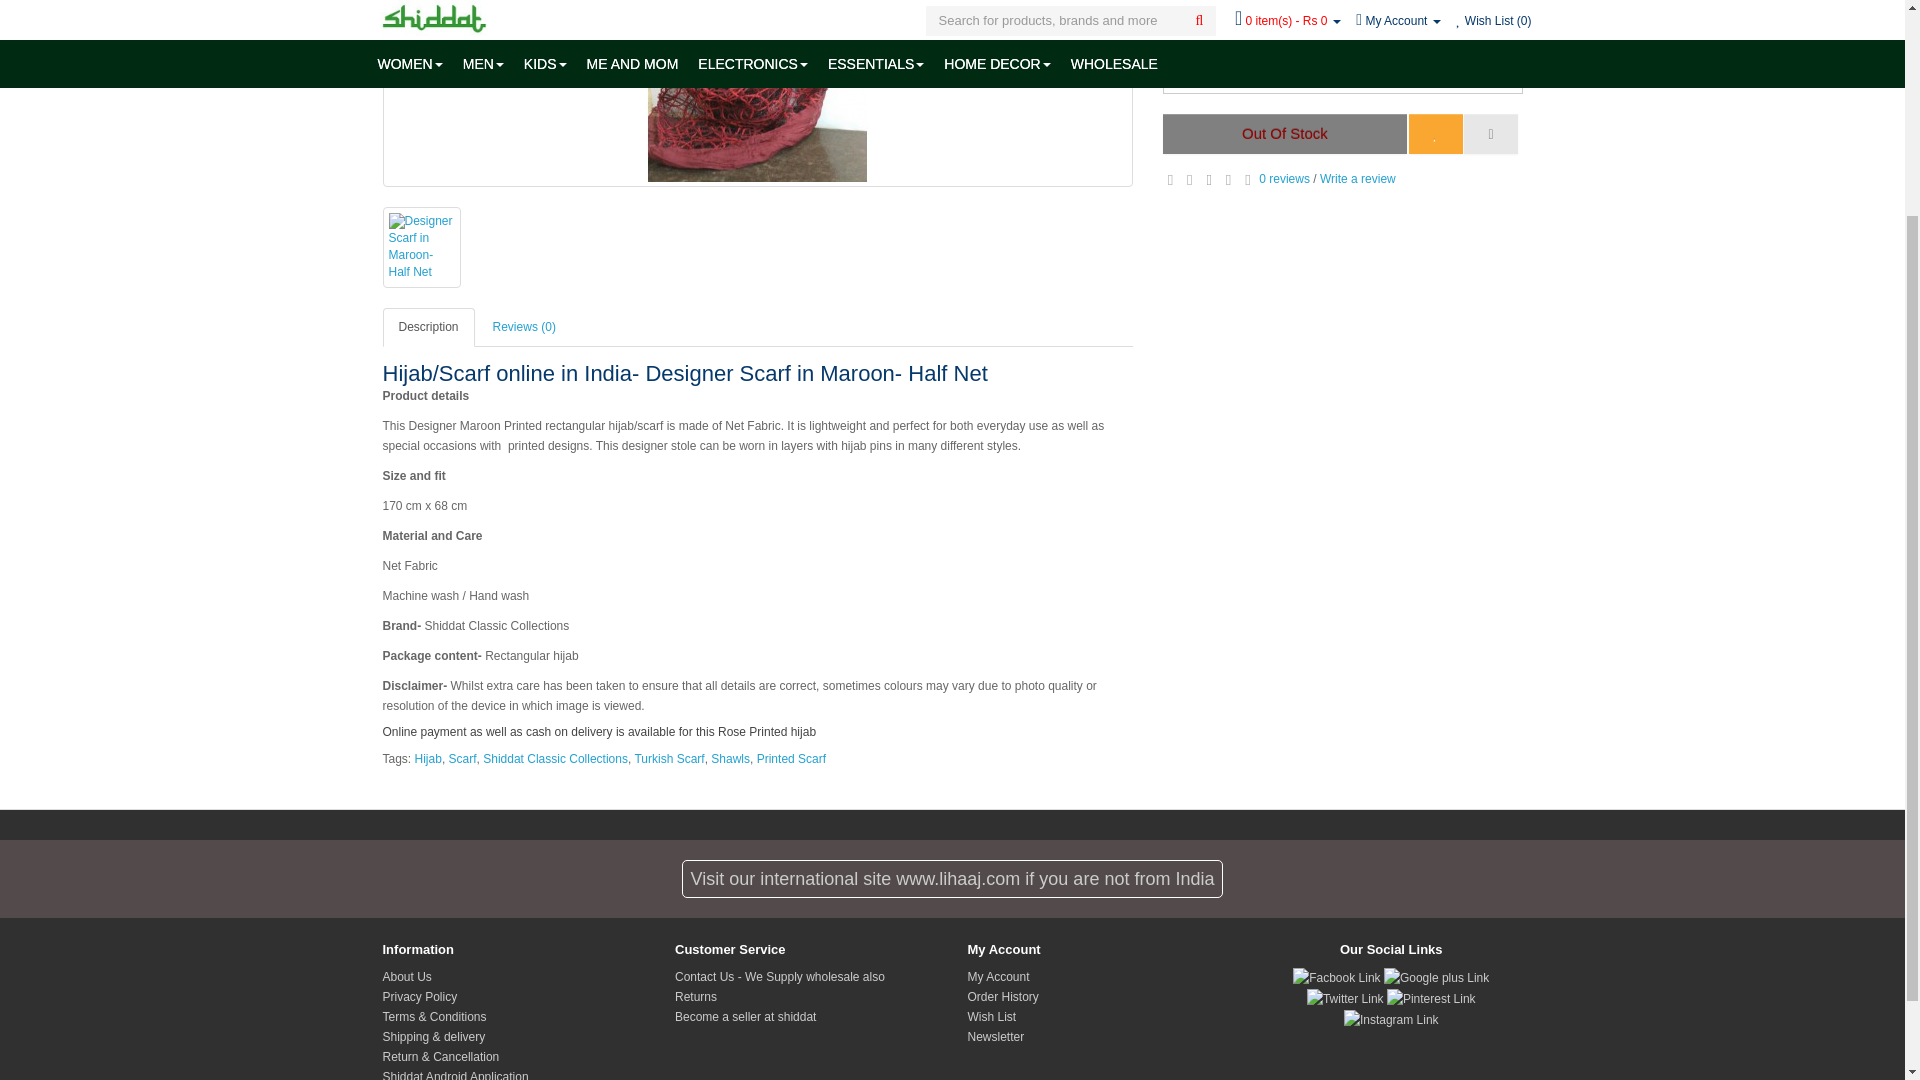  Describe the element at coordinates (757, 93) in the screenshot. I see `Designer Scarf in Maroon- Half Net` at that location.